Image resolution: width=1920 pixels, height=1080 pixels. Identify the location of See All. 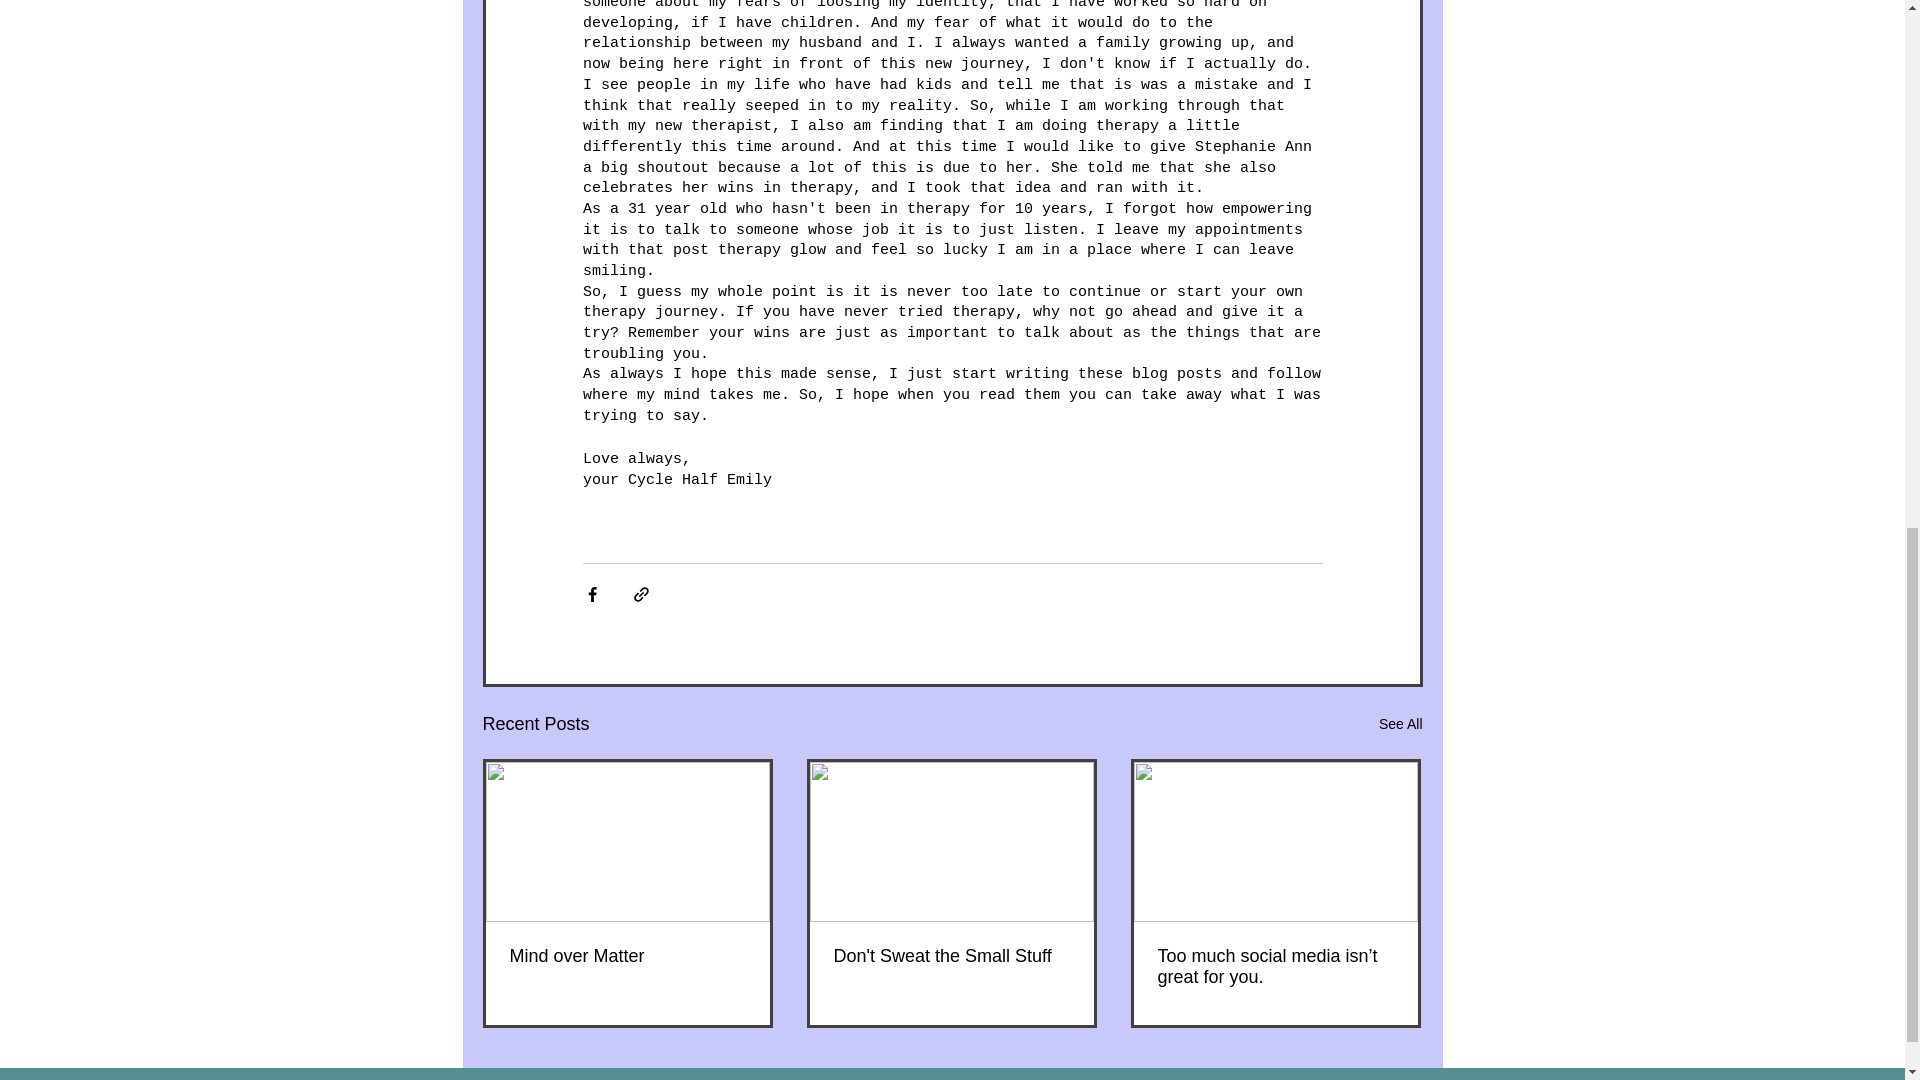
(1400, 724).